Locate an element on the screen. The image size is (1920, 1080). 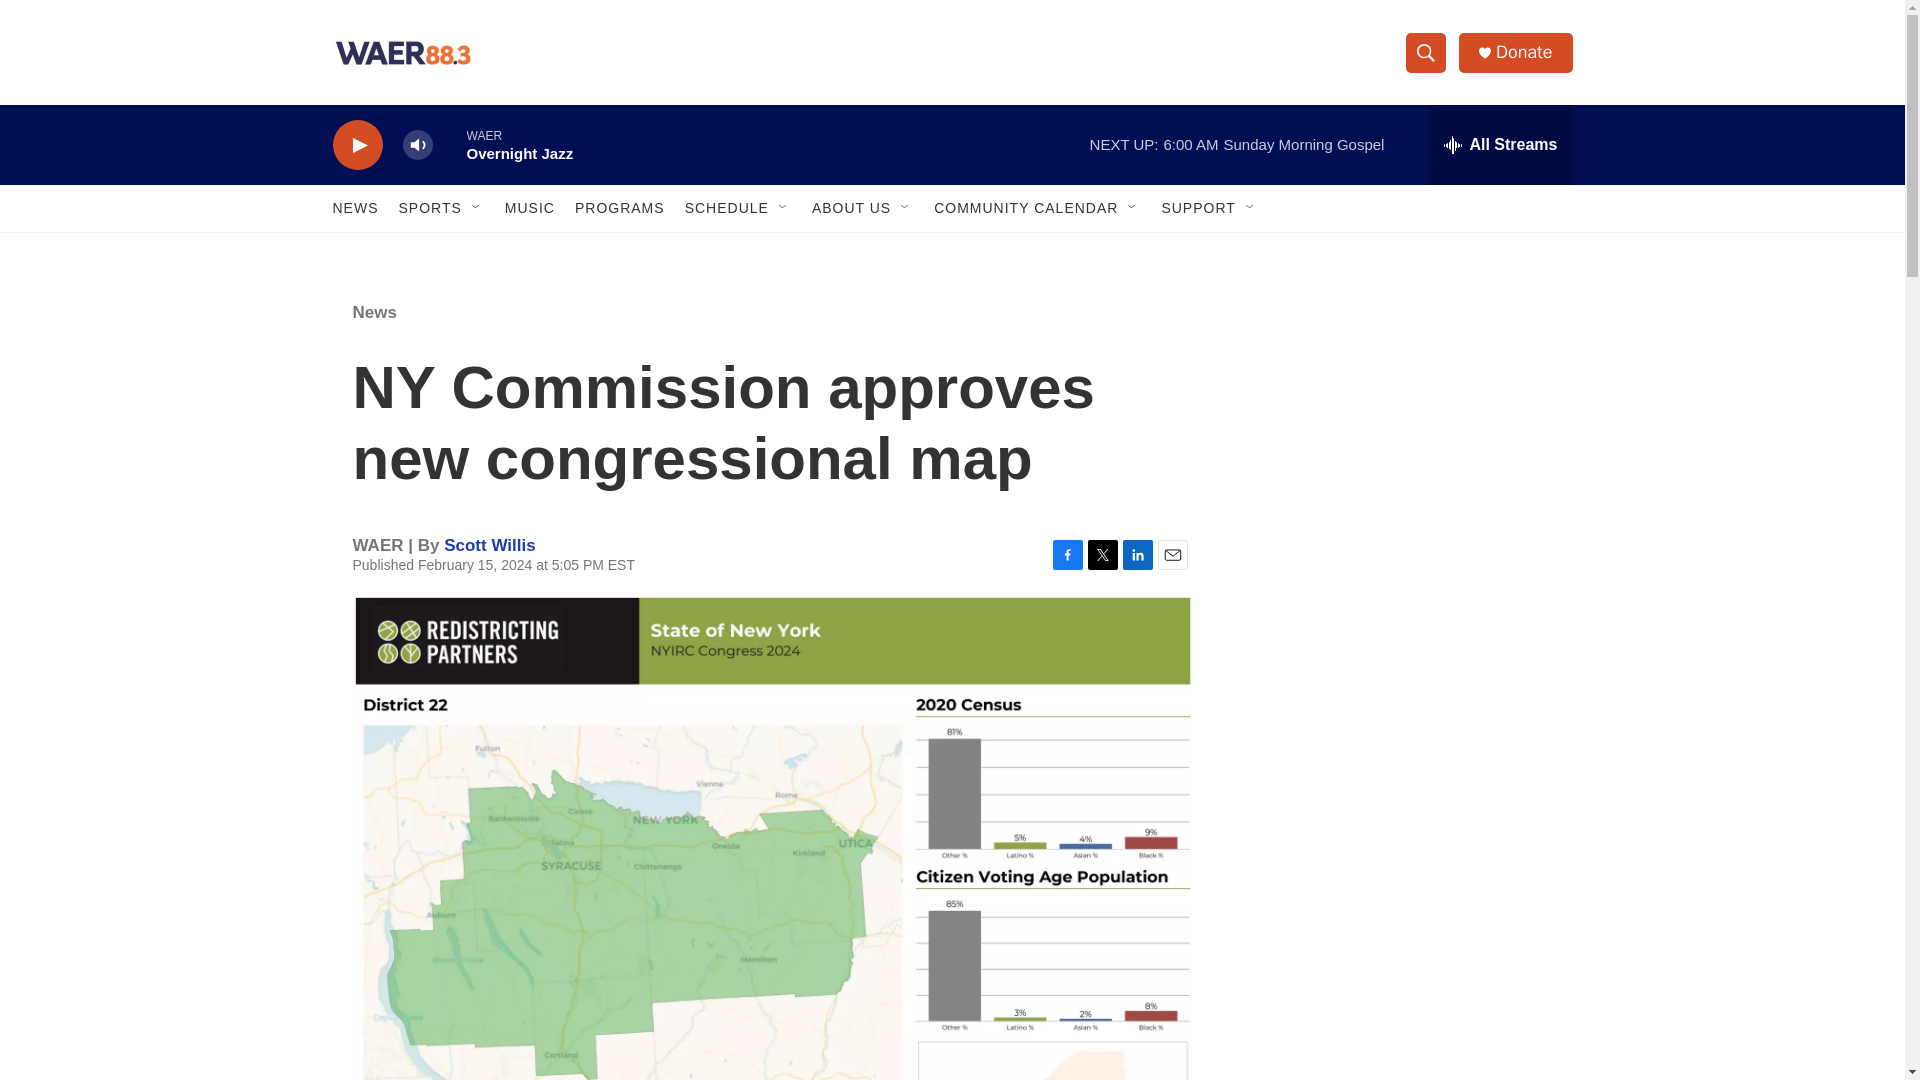
3rd party ad content is located at coordinates (1401, 418).